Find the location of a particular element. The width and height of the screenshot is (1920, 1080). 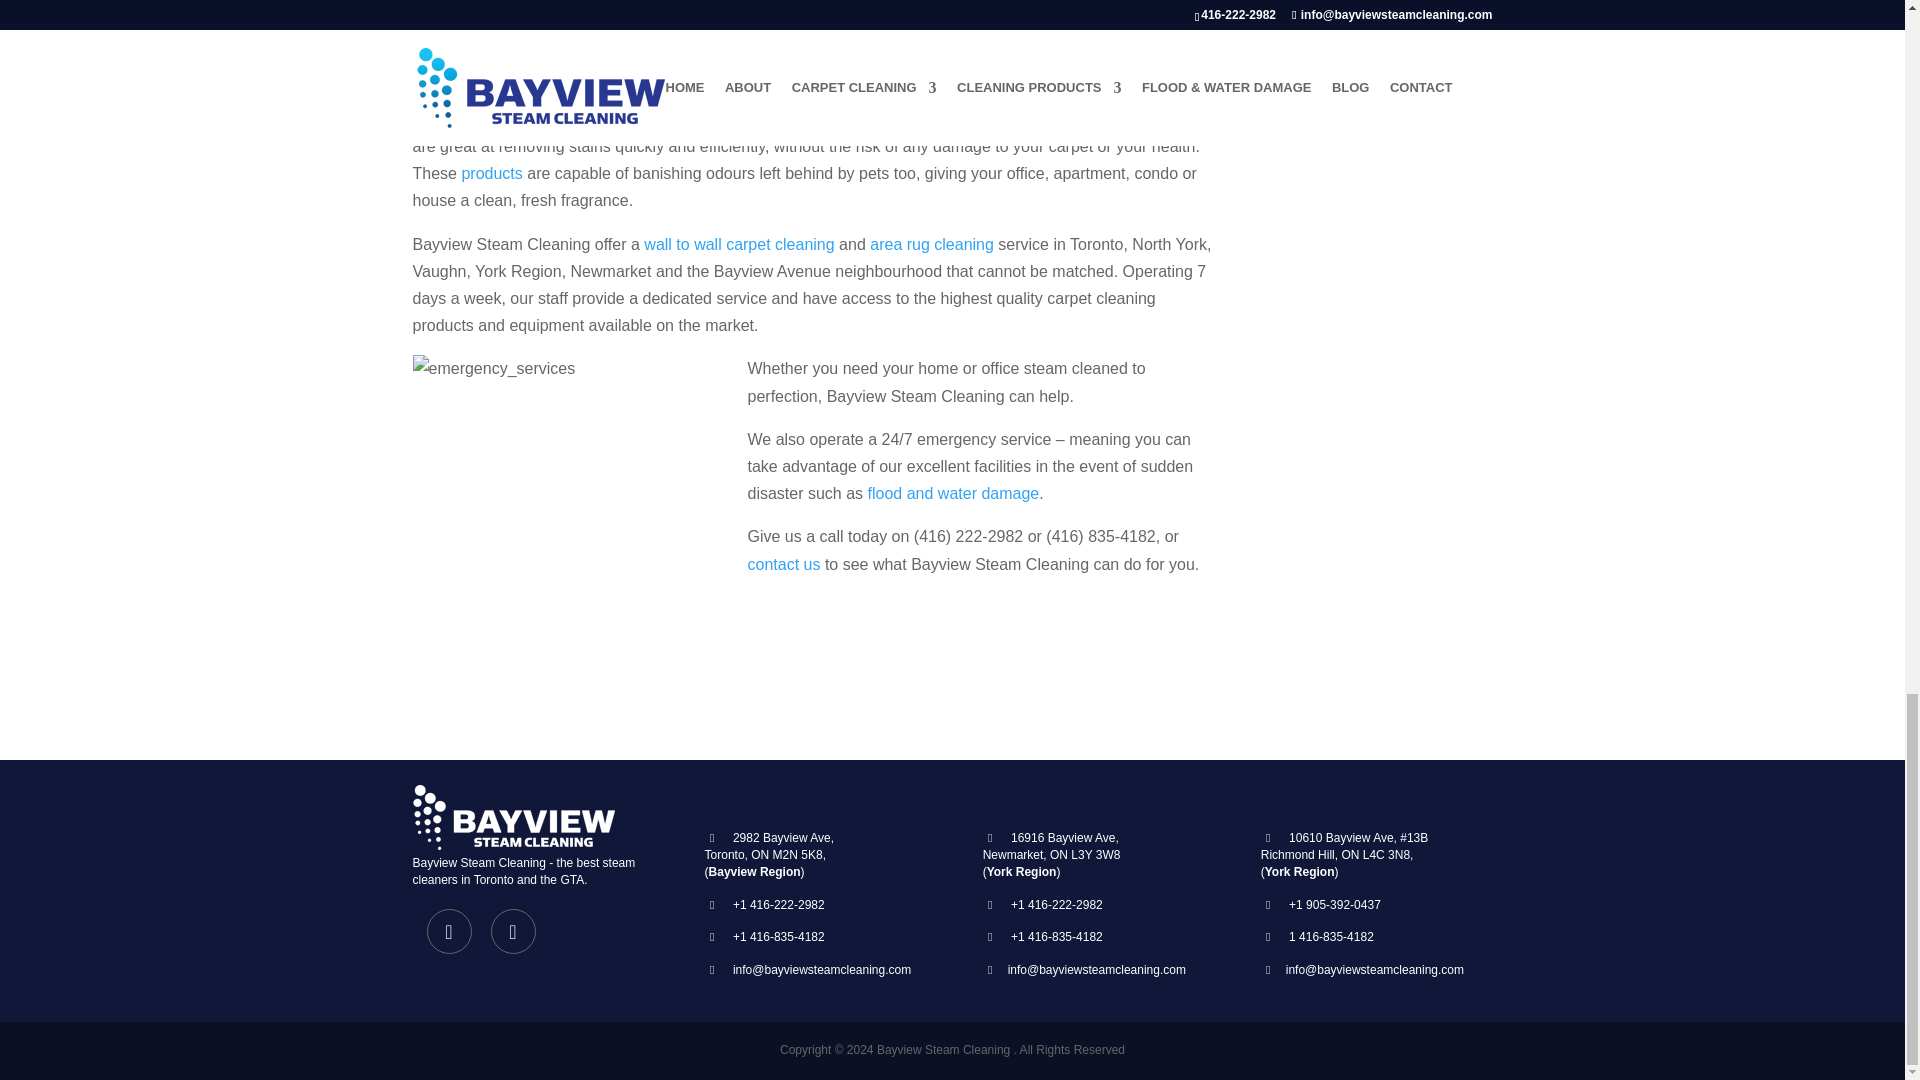

contact us is located at coordinates (784, 564).